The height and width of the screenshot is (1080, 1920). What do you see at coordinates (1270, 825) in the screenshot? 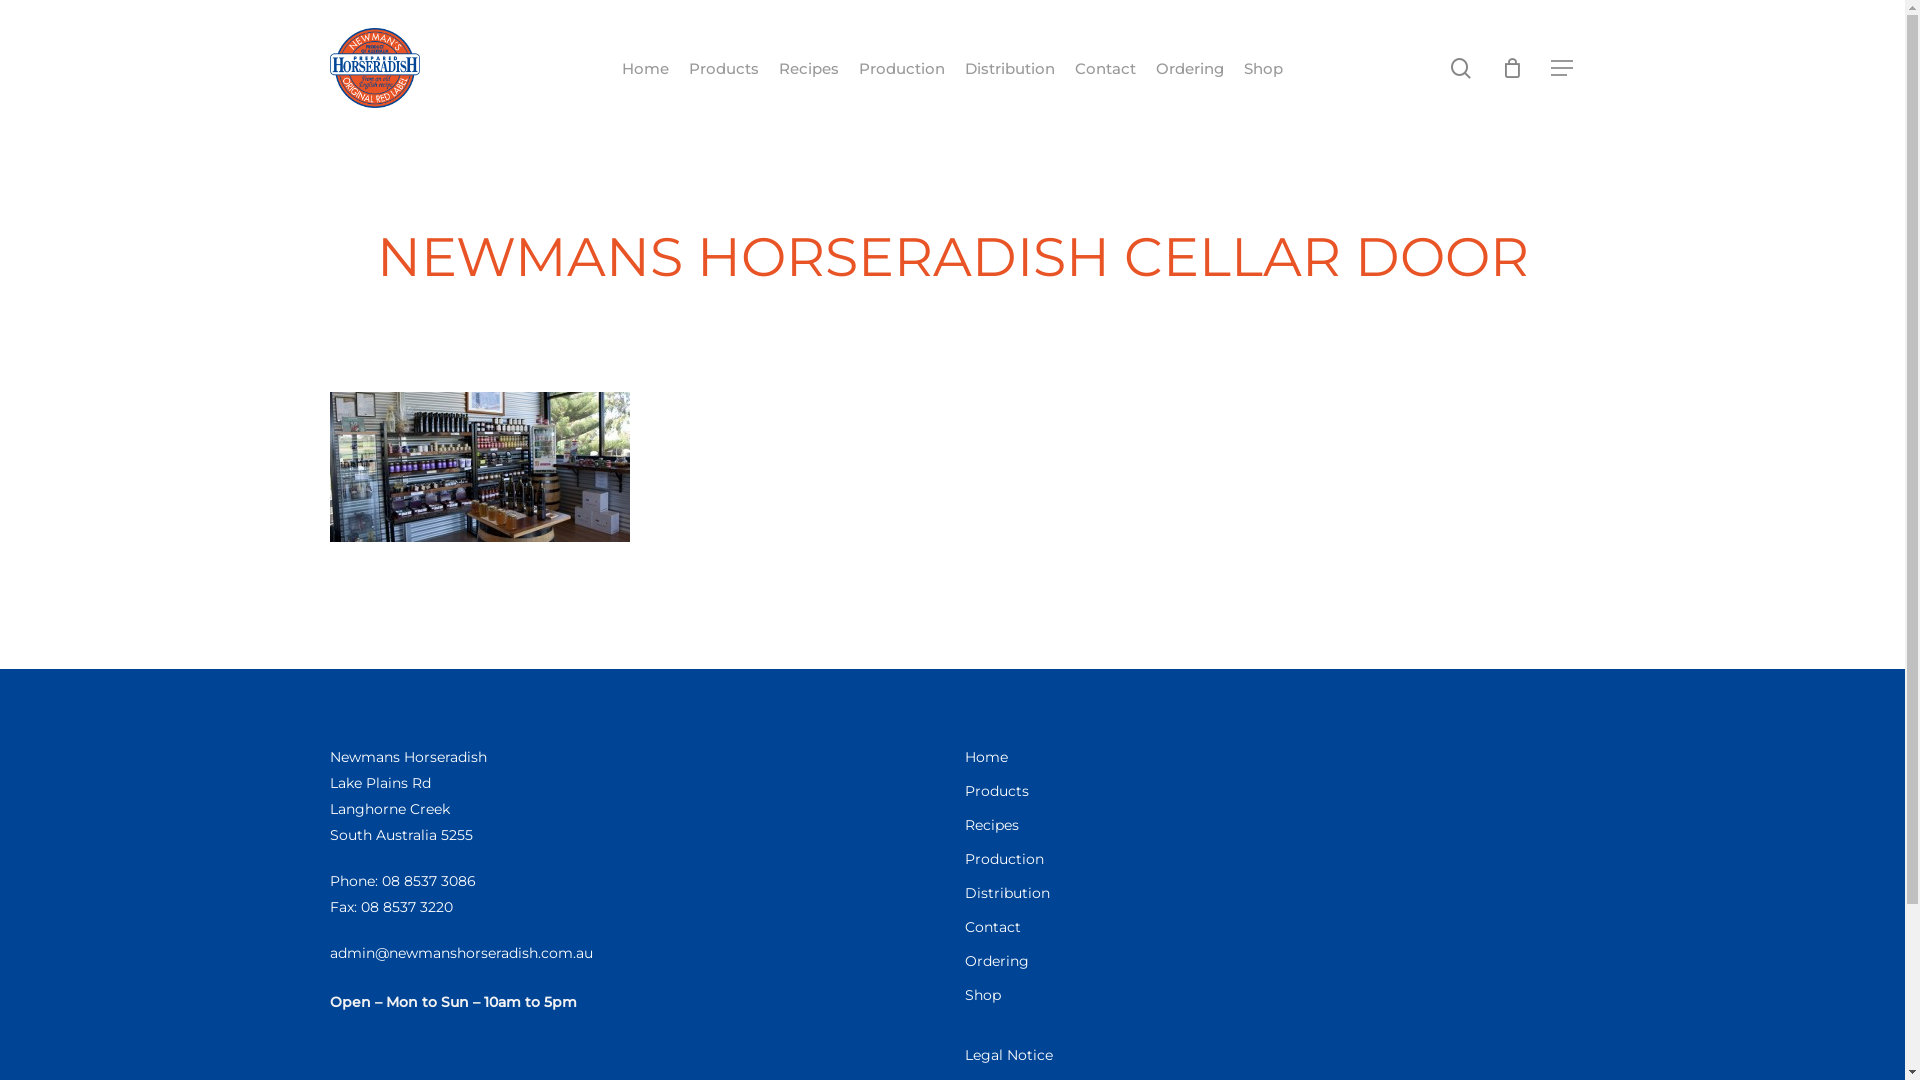
I see `Recipes` at bounding box center [1270, 825].